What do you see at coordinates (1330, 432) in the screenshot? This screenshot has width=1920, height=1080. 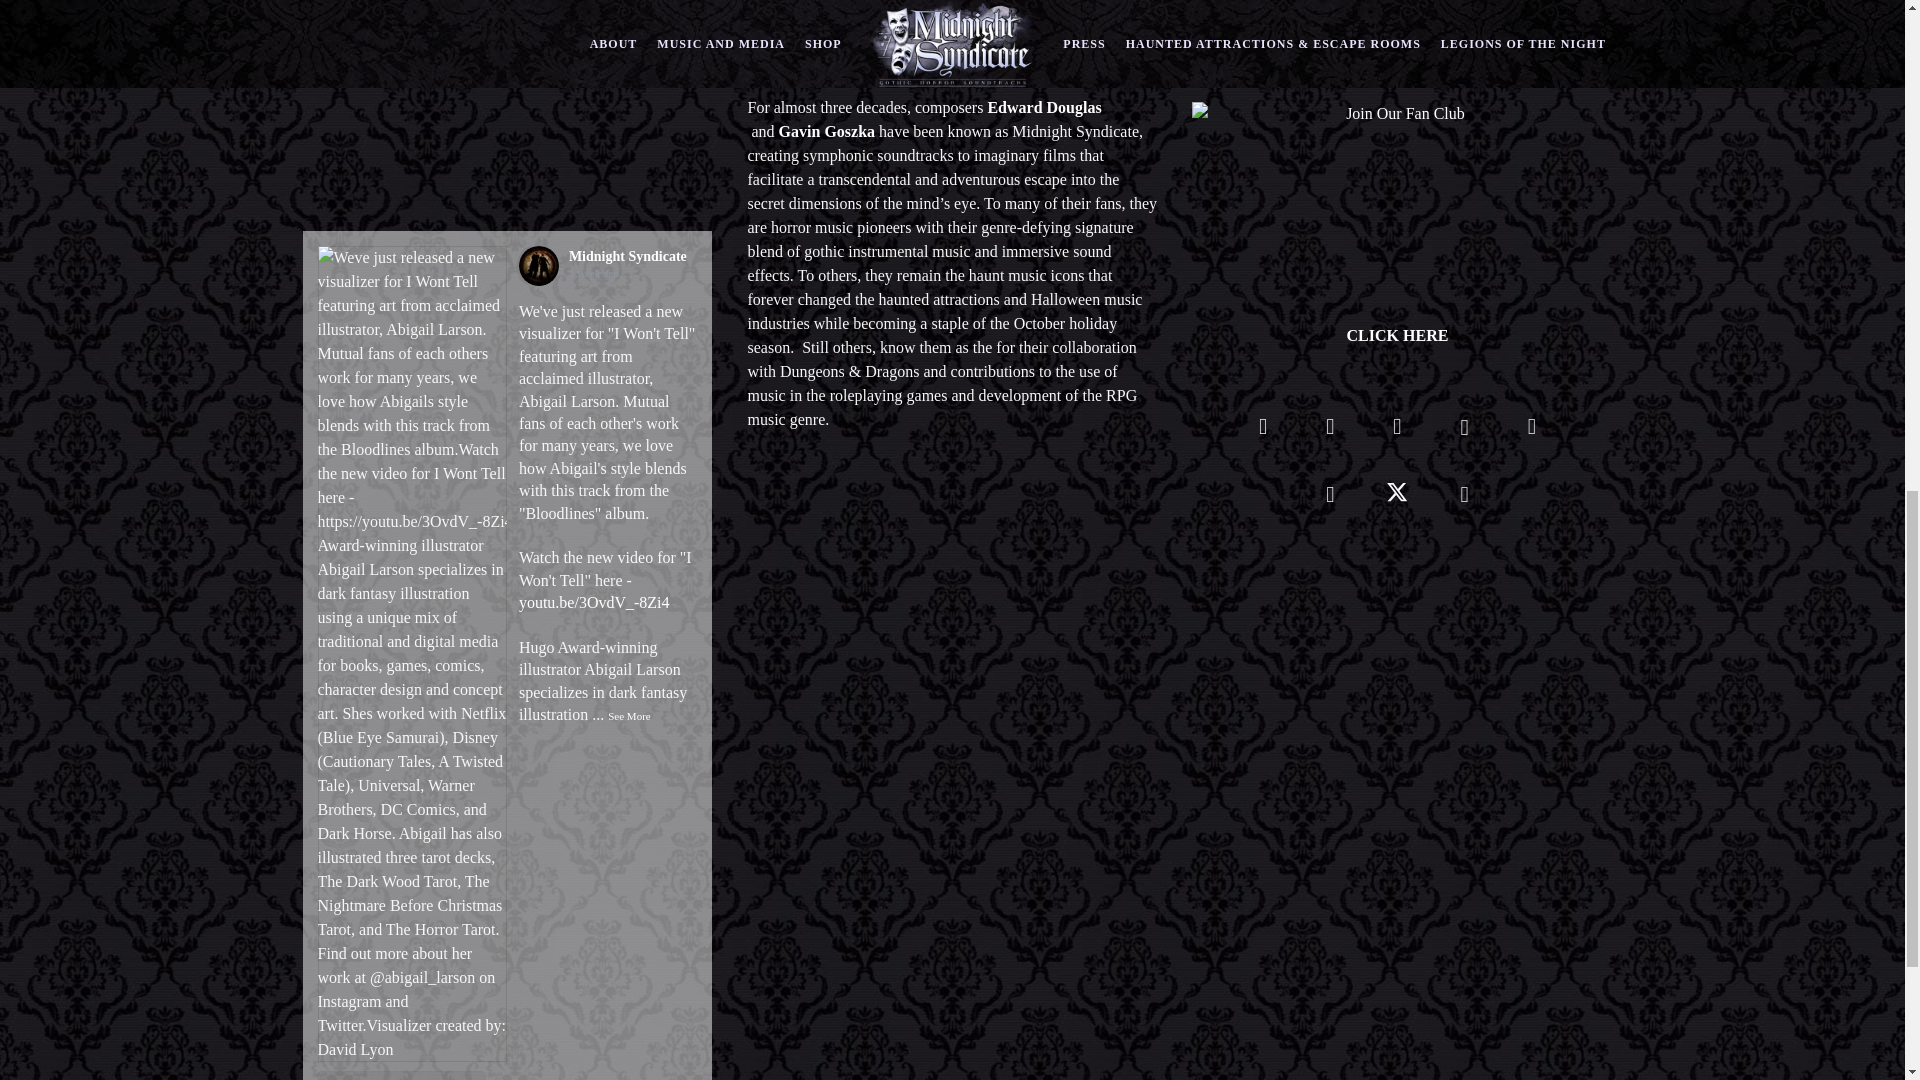 I see `instagram` at bounding box center [1330, 432].